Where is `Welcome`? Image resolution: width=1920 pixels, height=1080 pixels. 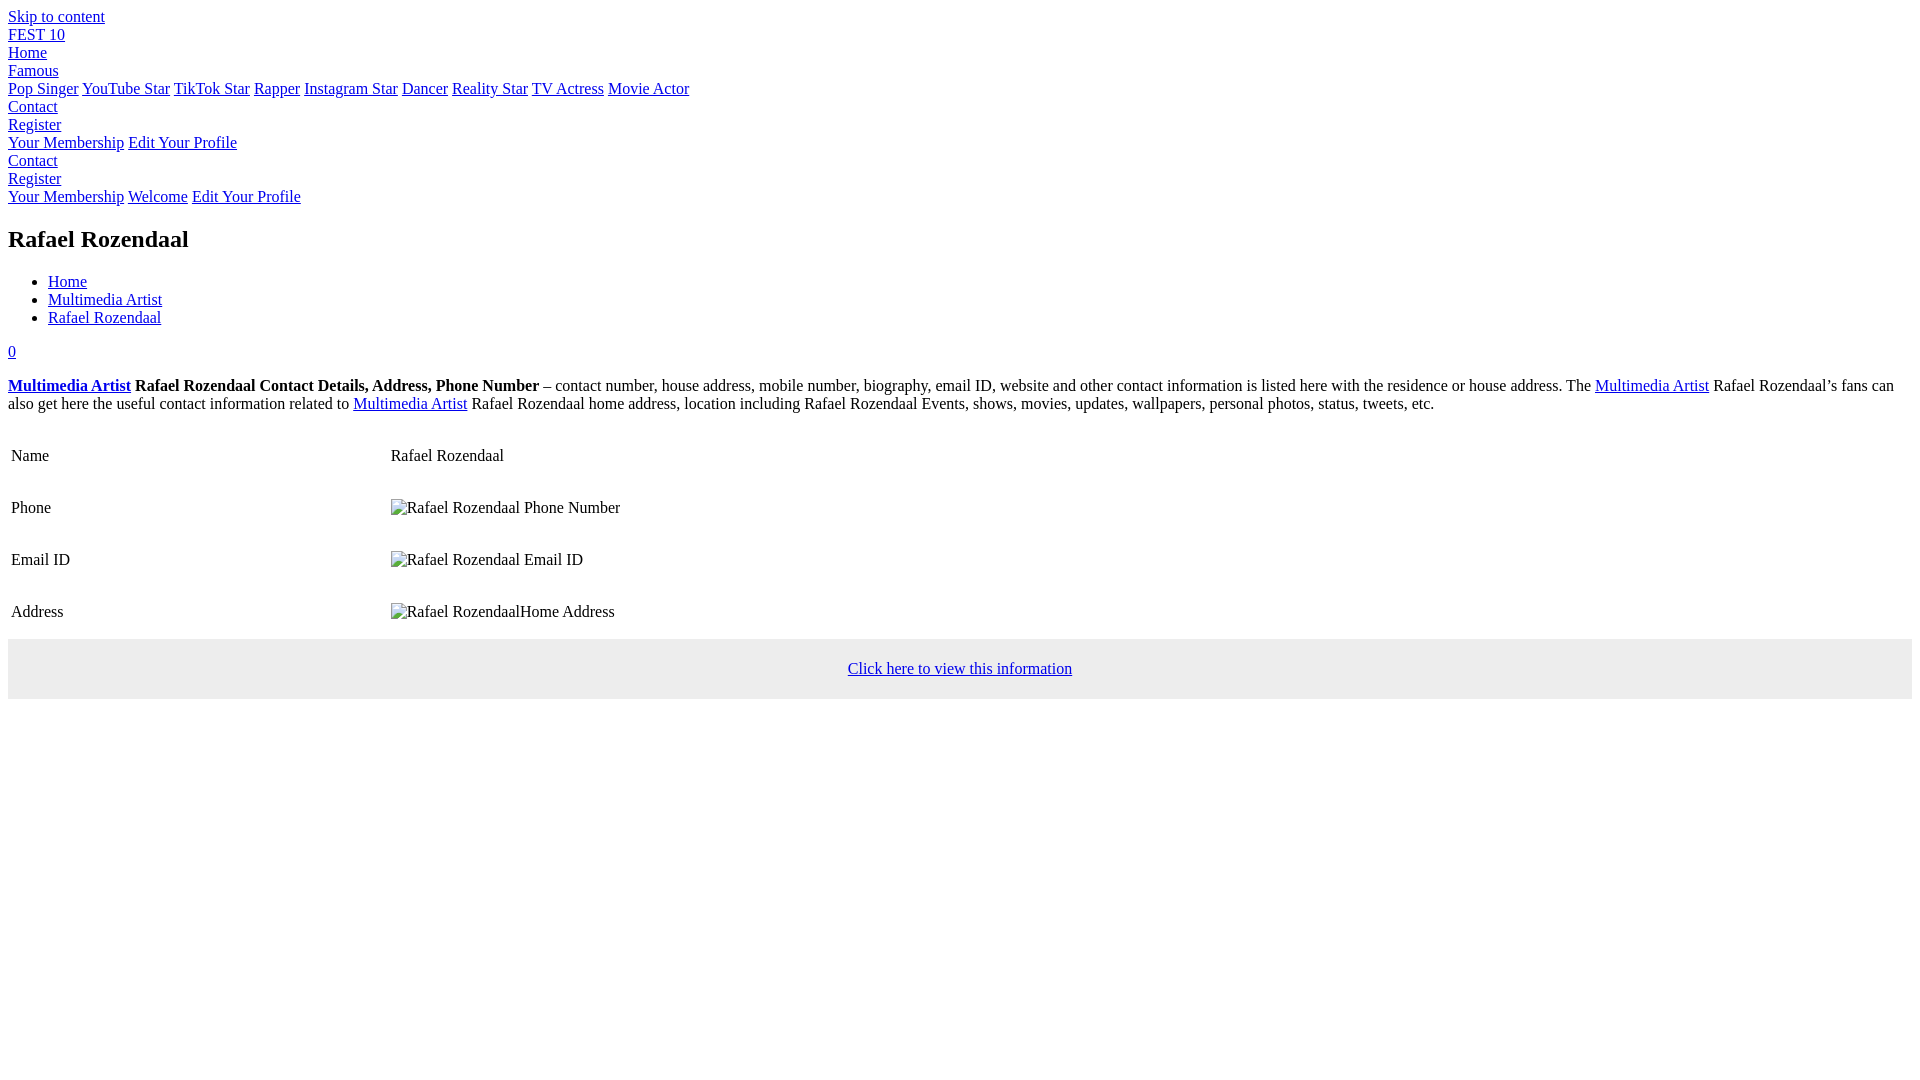 Welcome is located at coordinates (158, 196).